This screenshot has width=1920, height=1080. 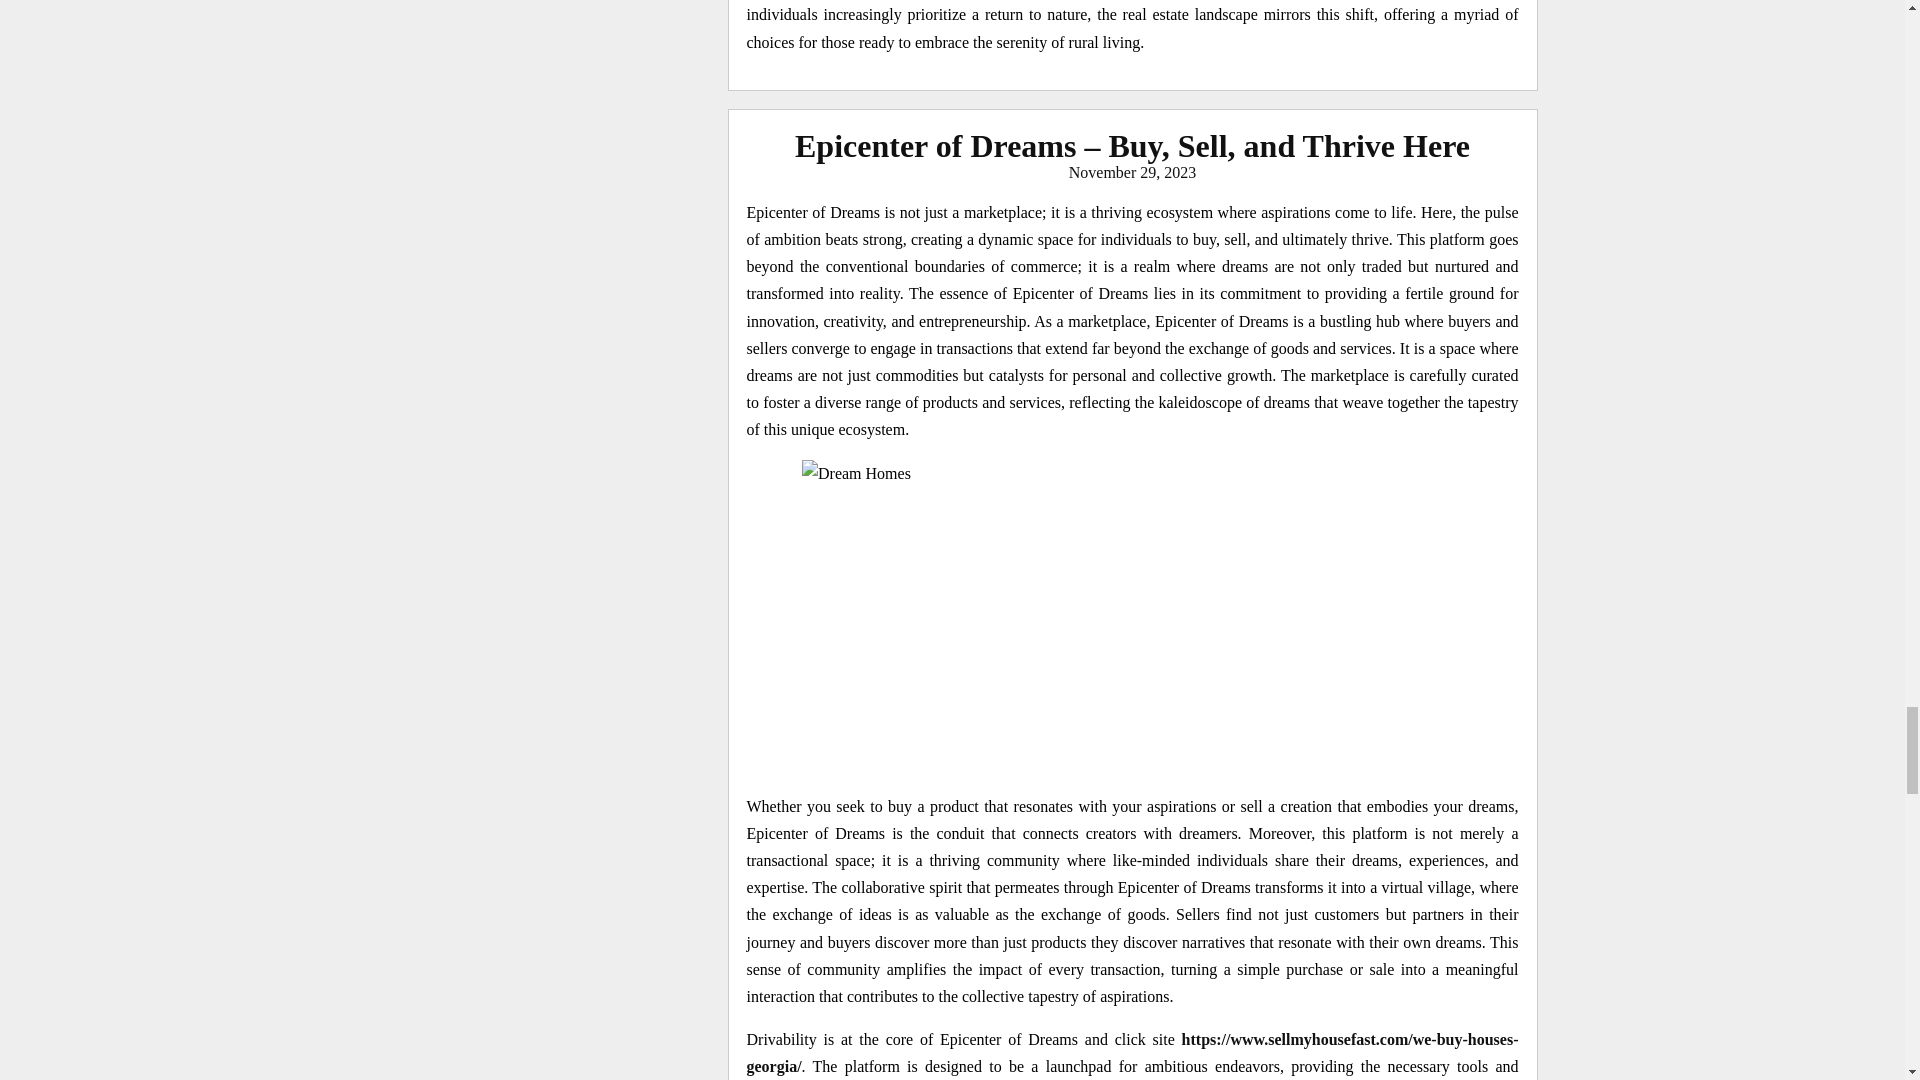 What do you see at coordinates (1132, 172) in the screenshot?
I see `November 29, 2023` at bounding box center [1132, 172].